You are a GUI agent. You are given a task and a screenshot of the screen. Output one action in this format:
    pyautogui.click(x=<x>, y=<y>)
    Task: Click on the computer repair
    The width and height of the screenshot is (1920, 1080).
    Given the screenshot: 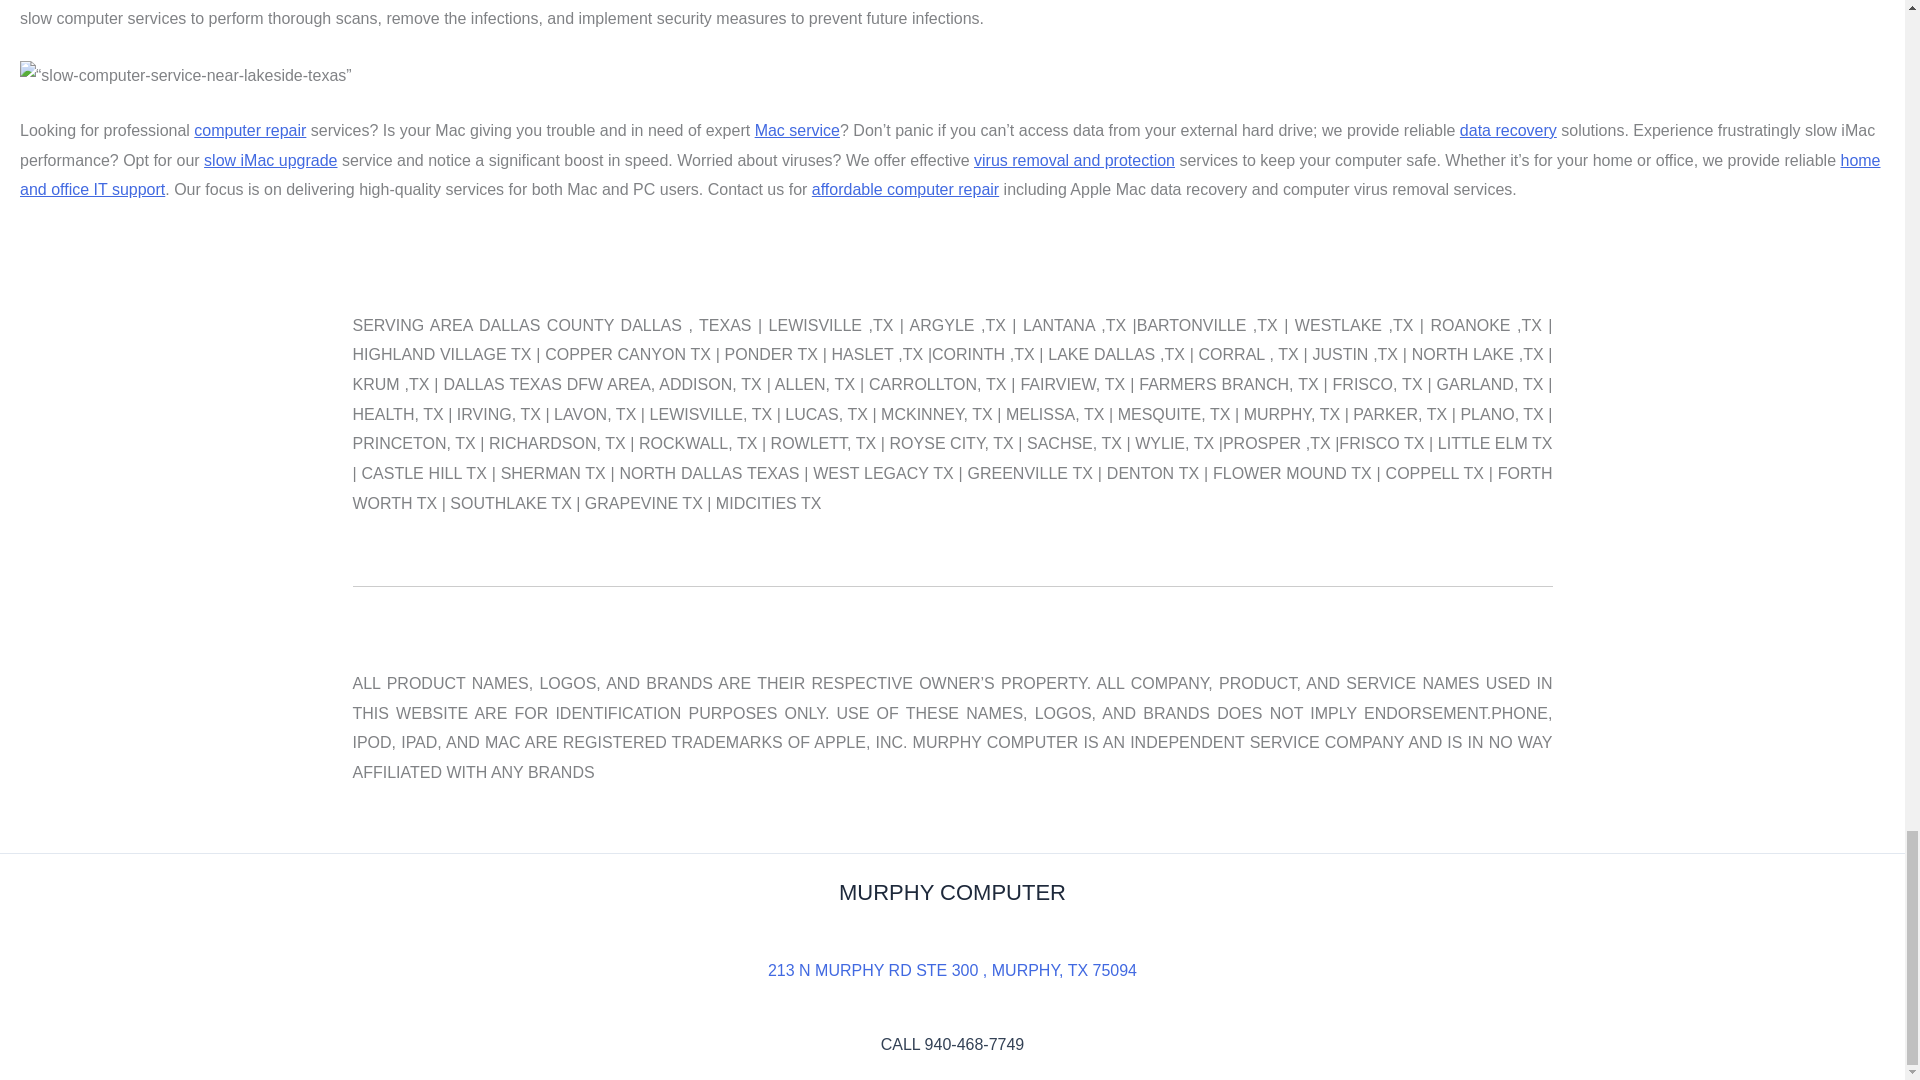 What is the action you would take?
    pyautogui.click(x=249, y=130)
    